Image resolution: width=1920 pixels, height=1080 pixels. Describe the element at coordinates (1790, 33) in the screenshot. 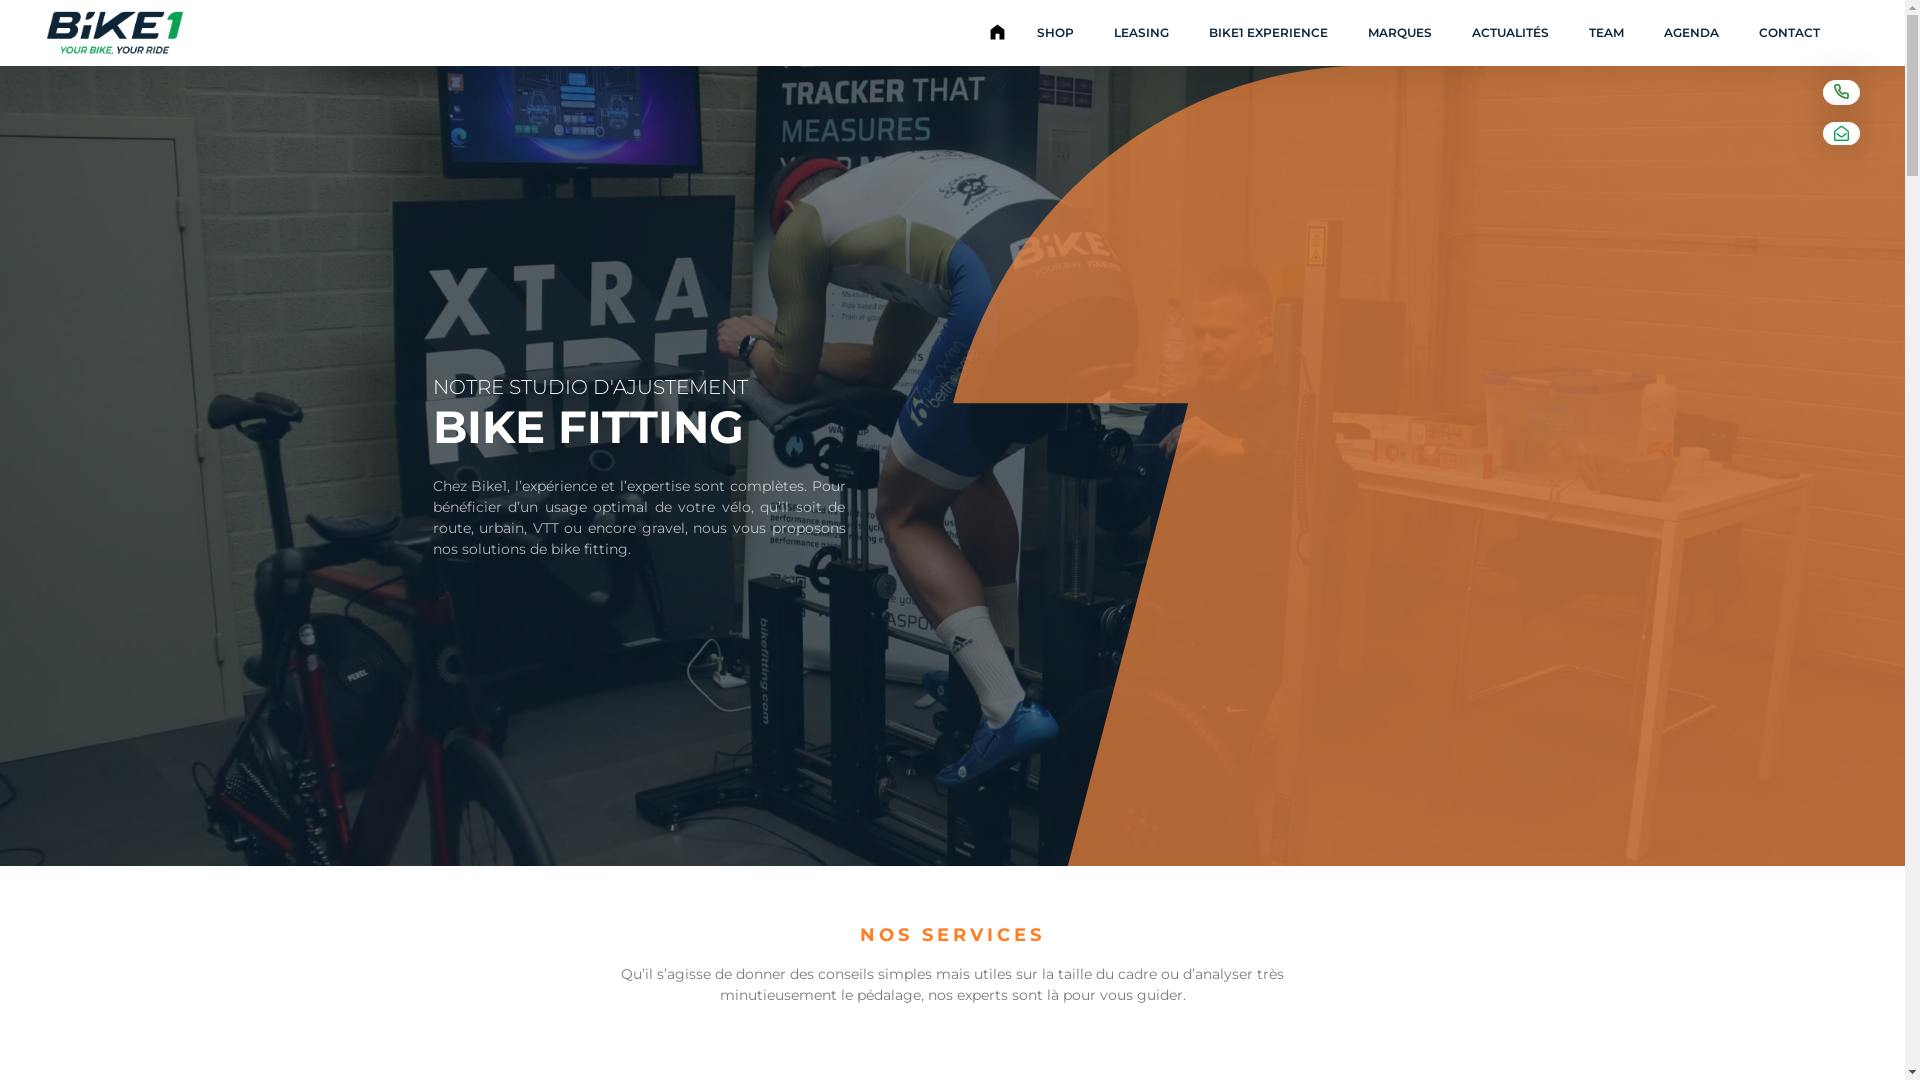

I see `CONTACT` at that location.